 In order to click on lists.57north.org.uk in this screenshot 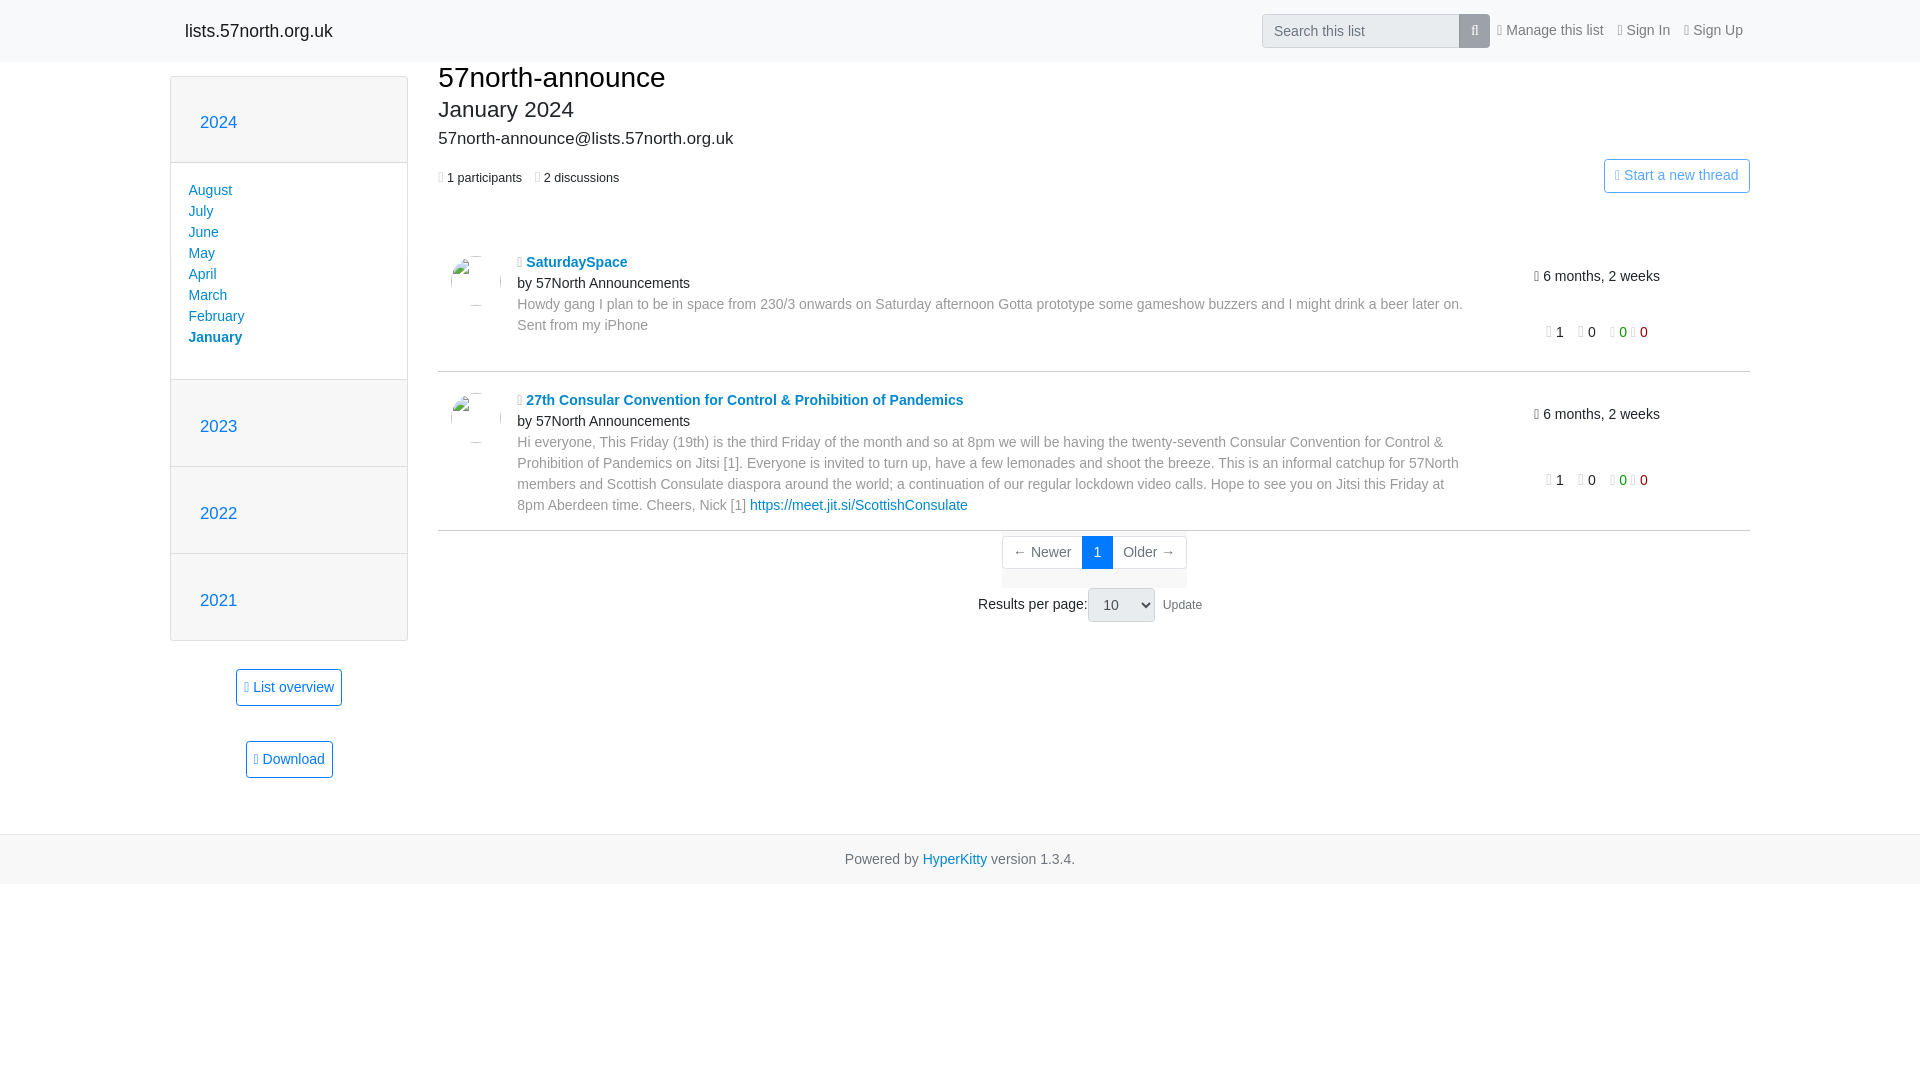, I will do `click(258, 30)`.